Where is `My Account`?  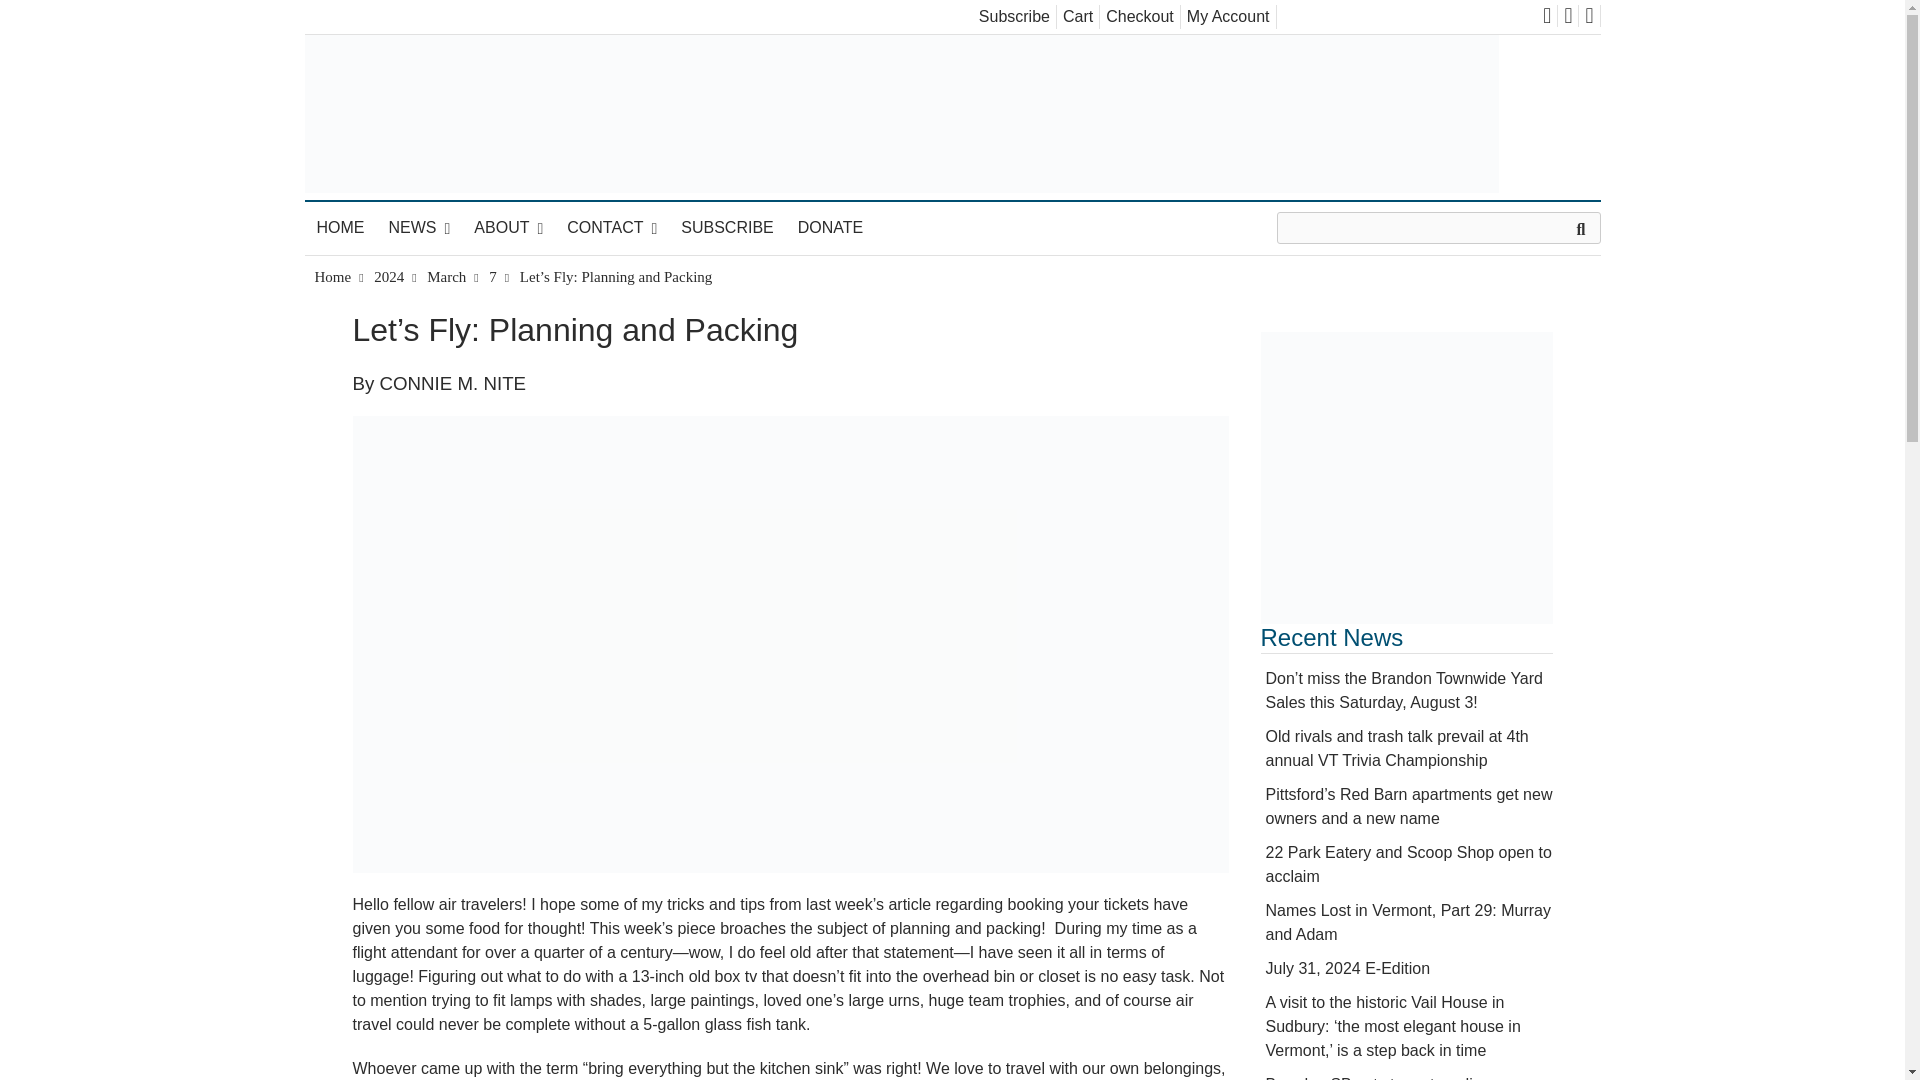
My Account is located at coordinates (1228, 16).